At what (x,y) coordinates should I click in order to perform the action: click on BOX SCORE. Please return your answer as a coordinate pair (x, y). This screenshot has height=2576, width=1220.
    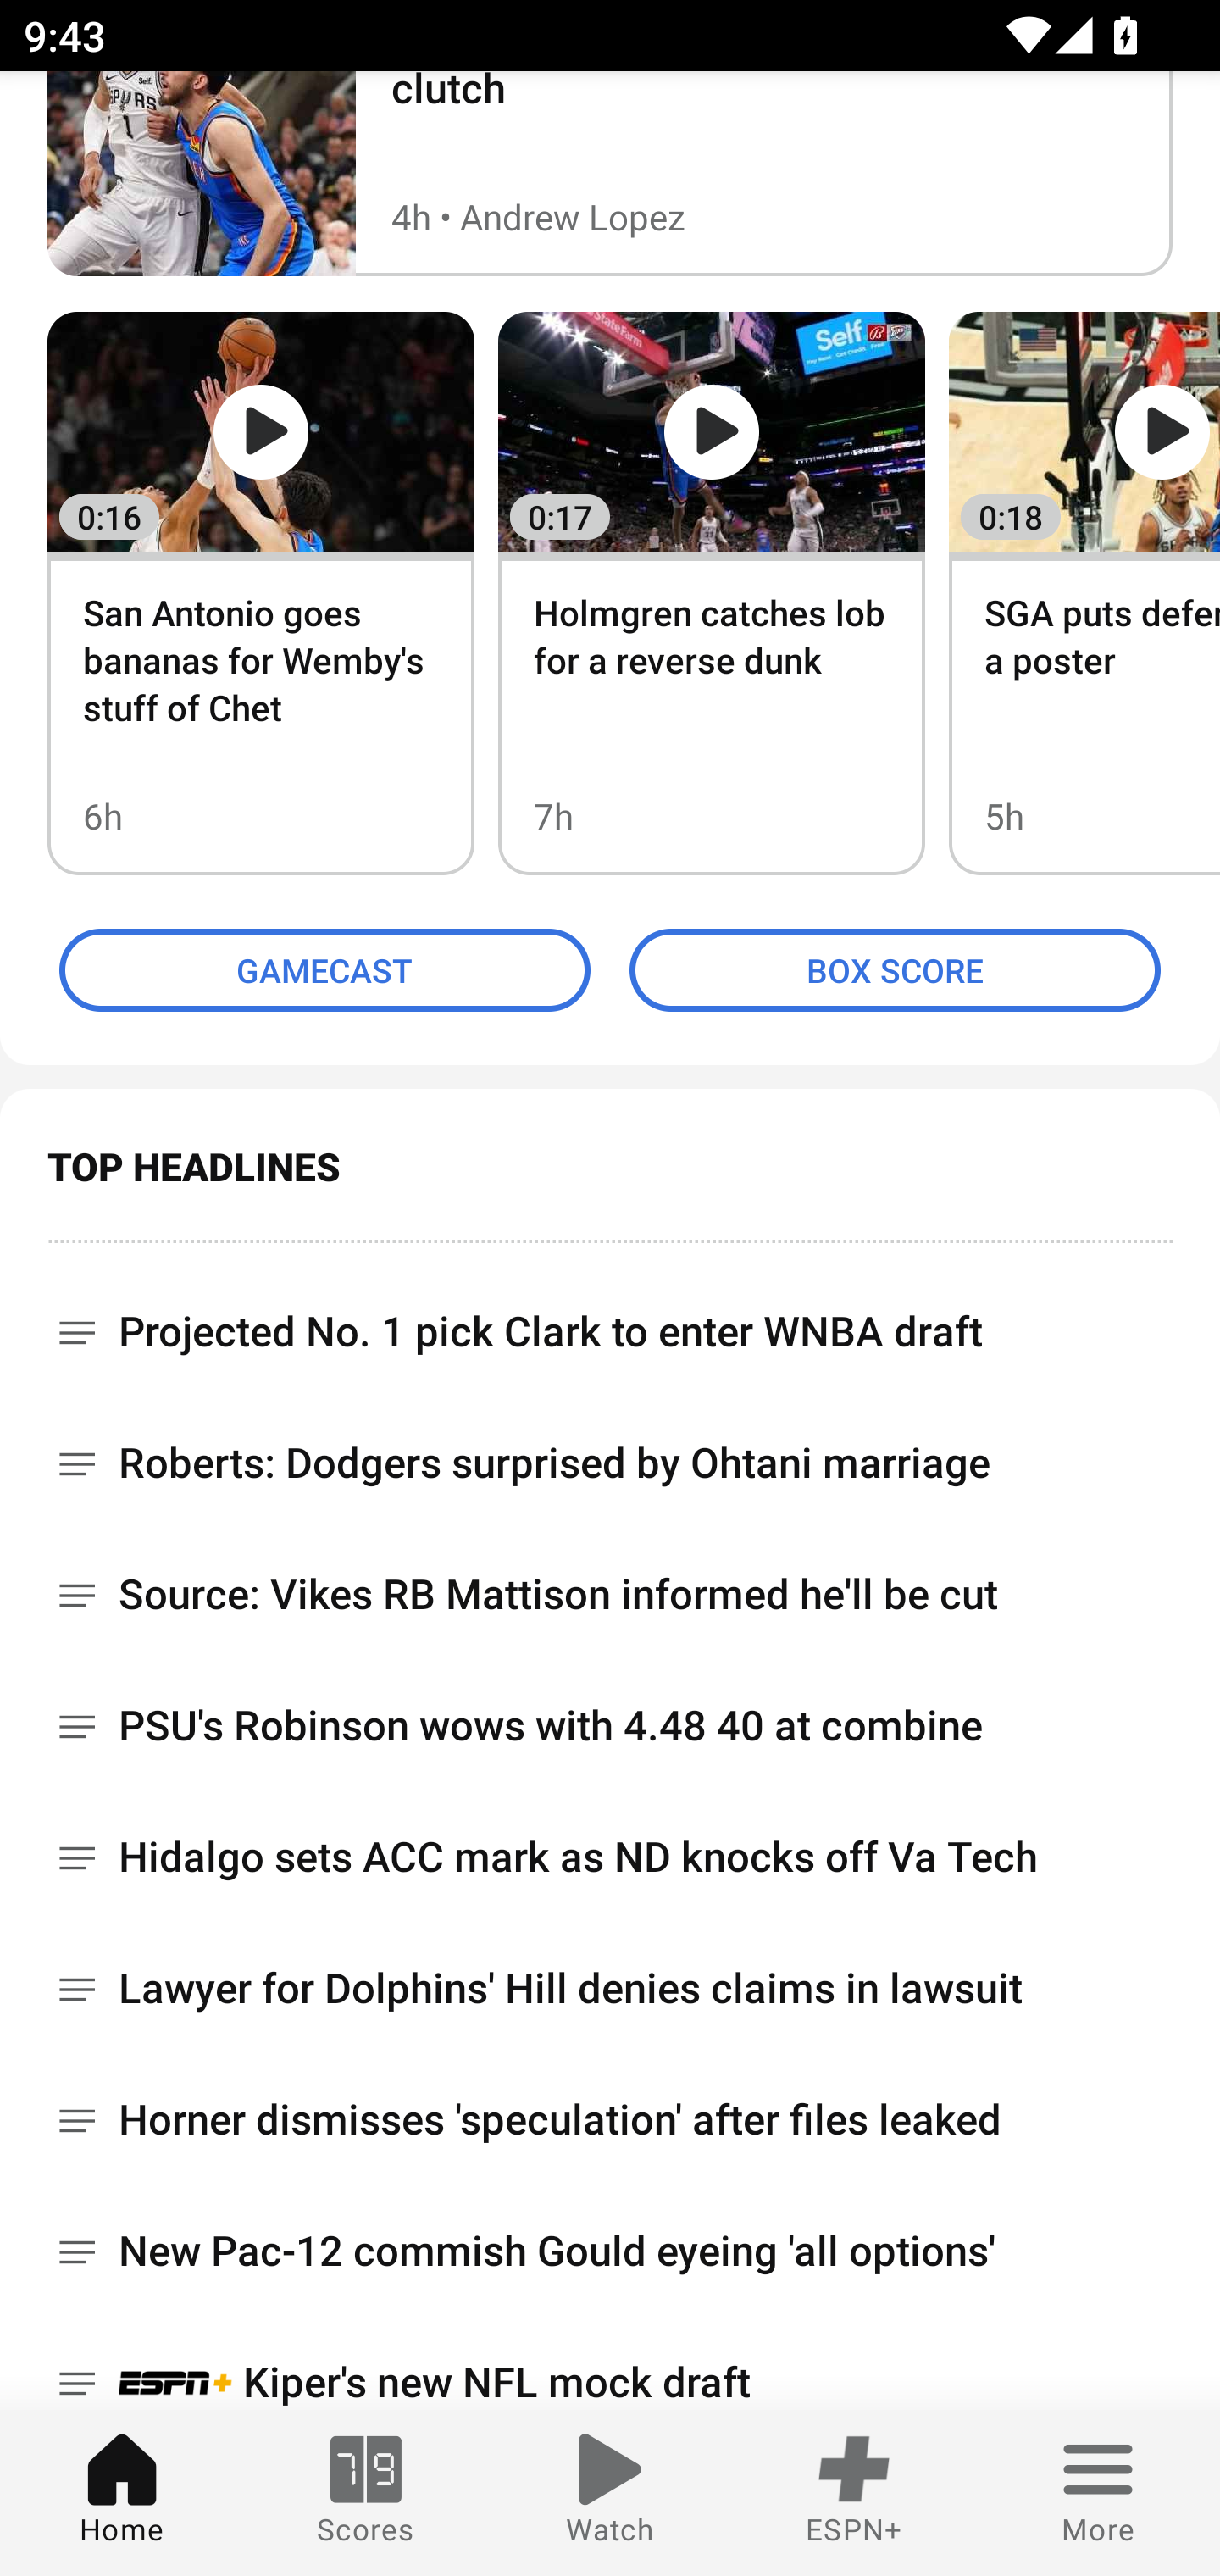
    Looking at the image, I should click on (895, 971).